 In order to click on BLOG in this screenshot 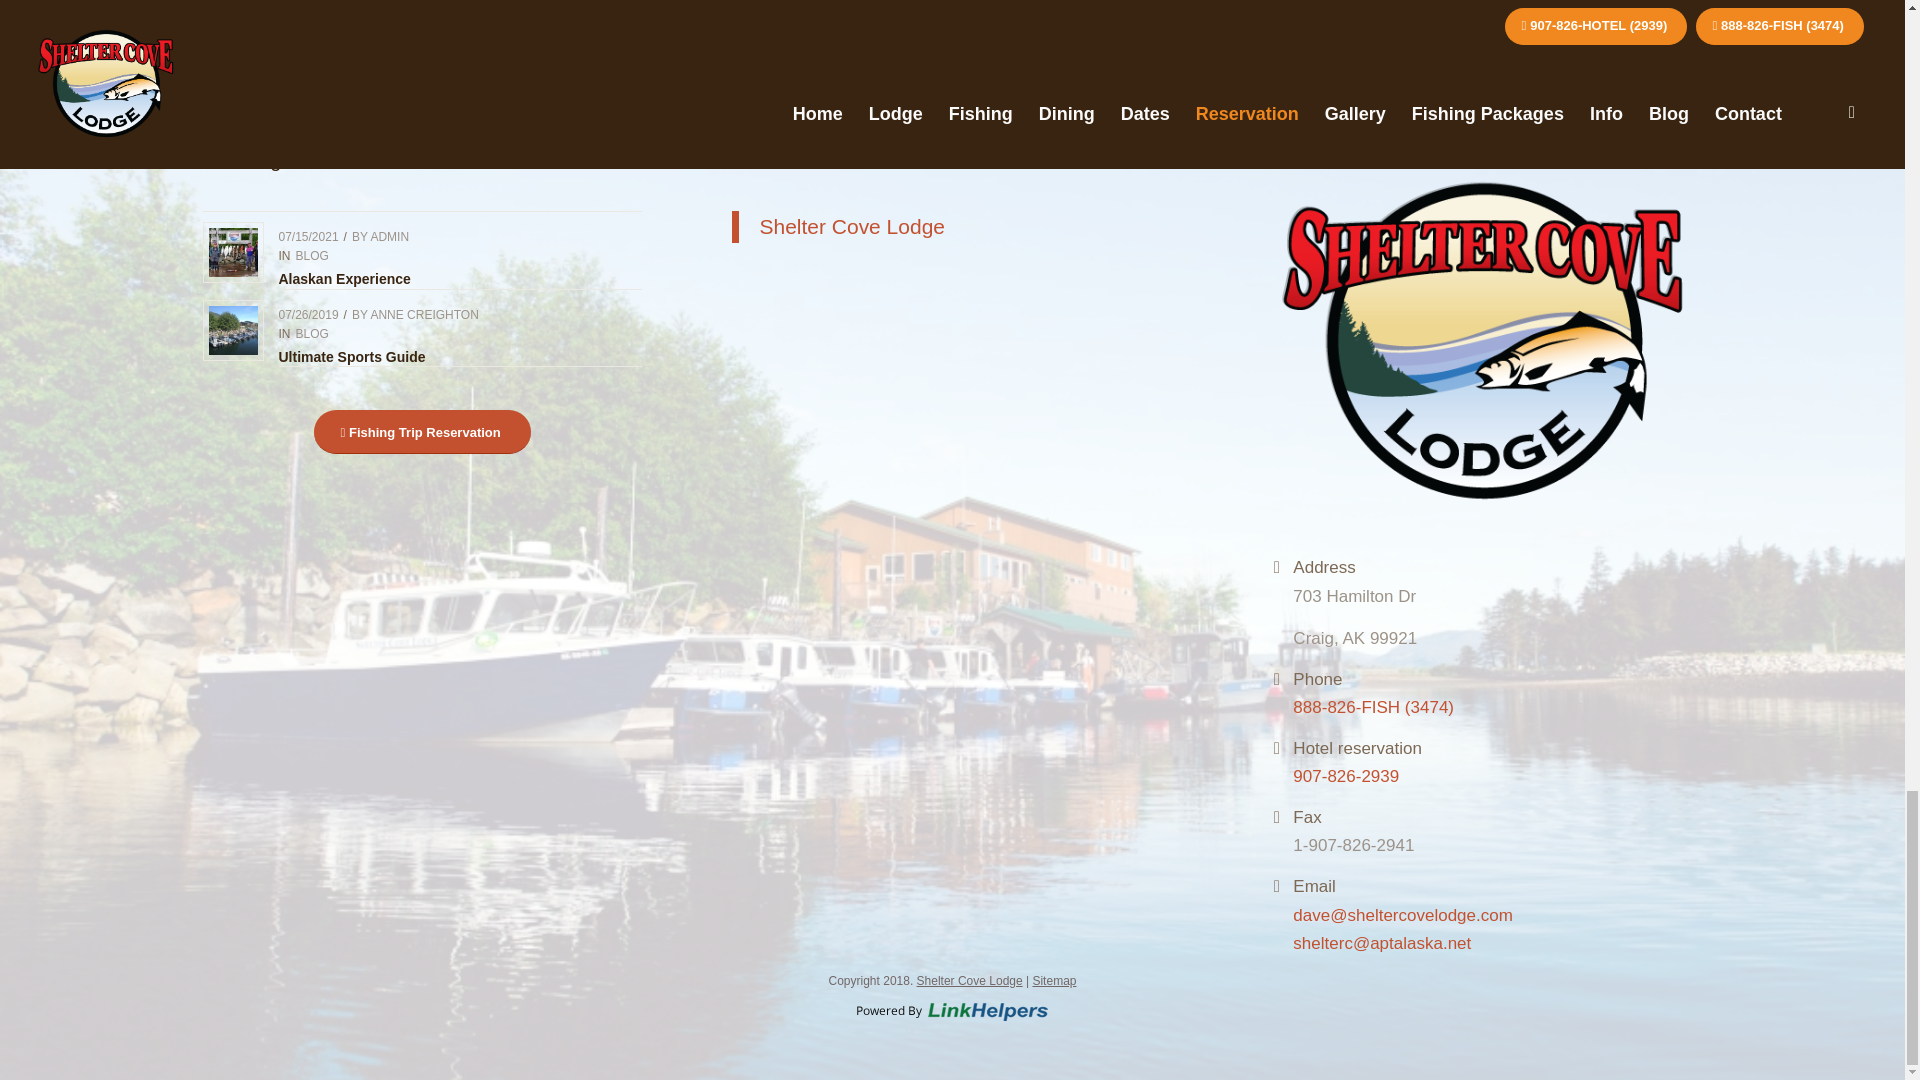, I will do `click(312, 334)`.